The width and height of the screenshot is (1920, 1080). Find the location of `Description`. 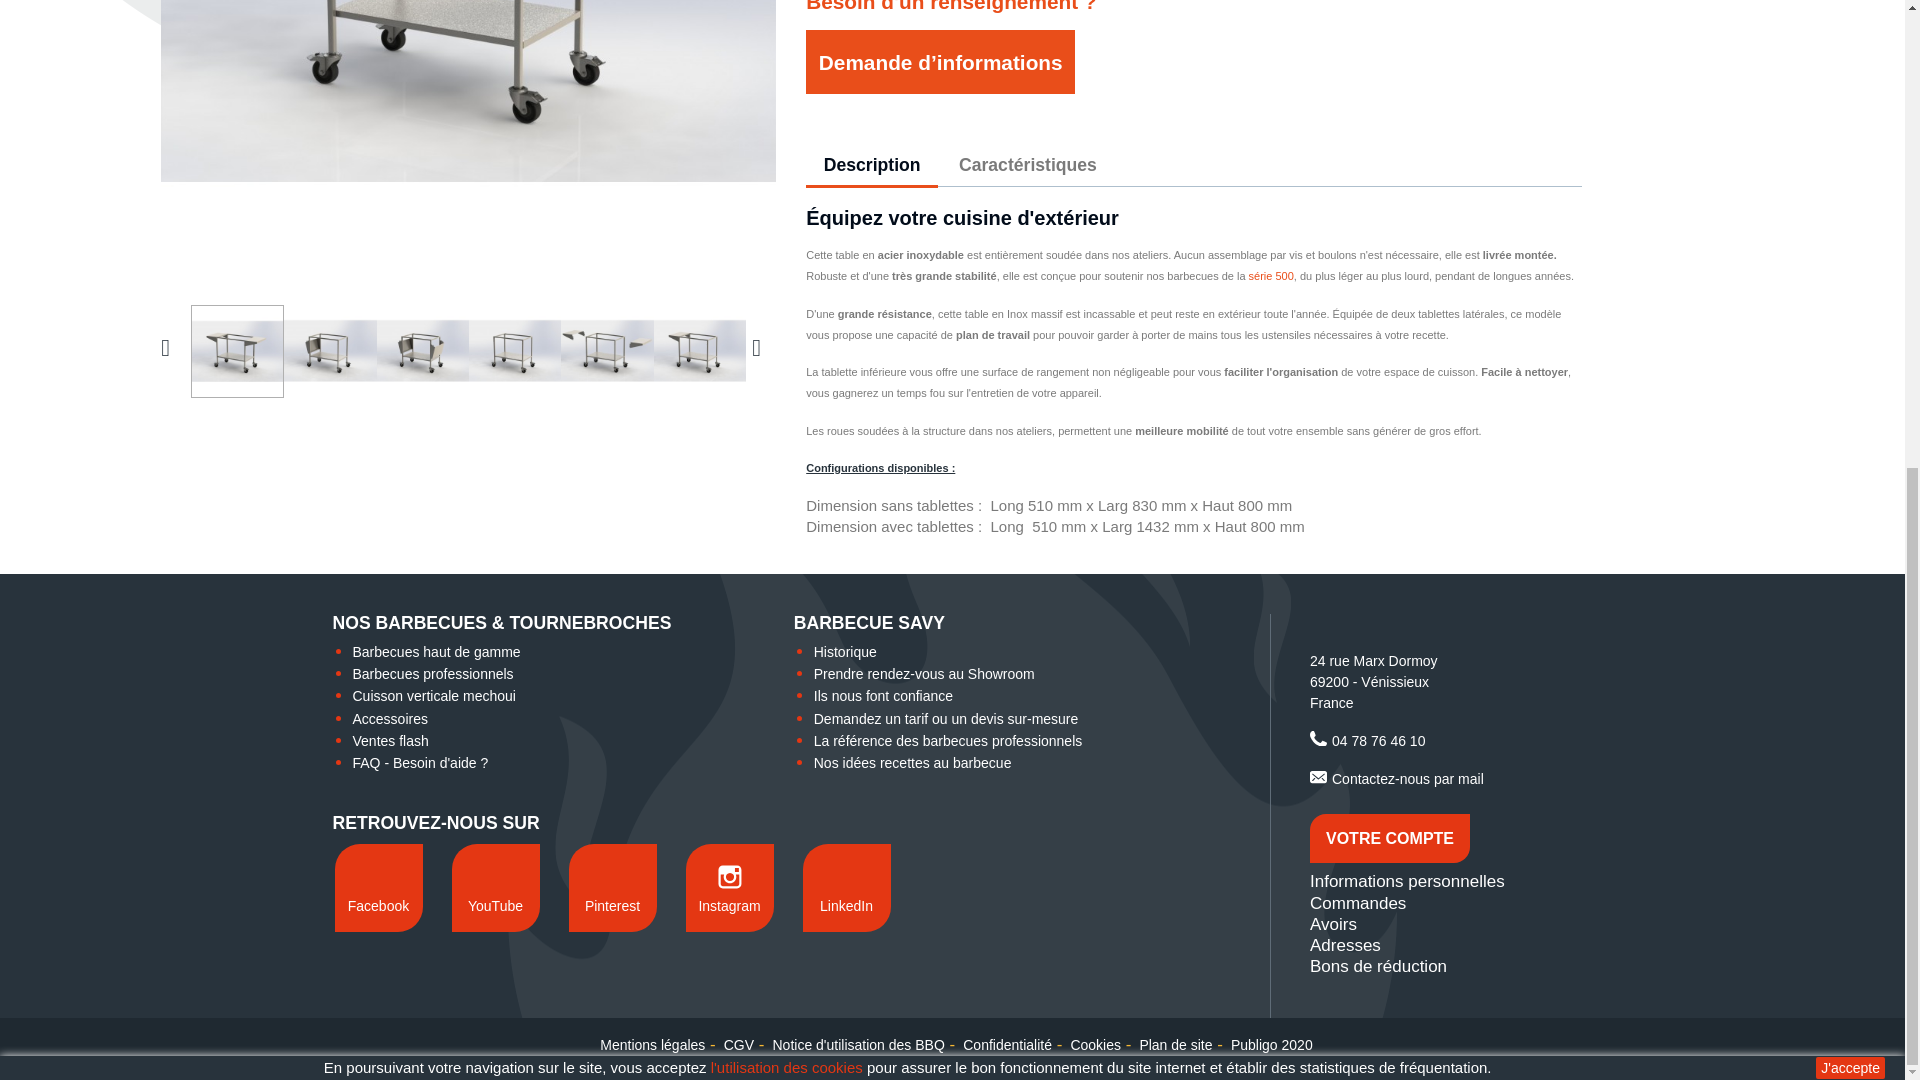

Description is located at coordinates (872, 166).